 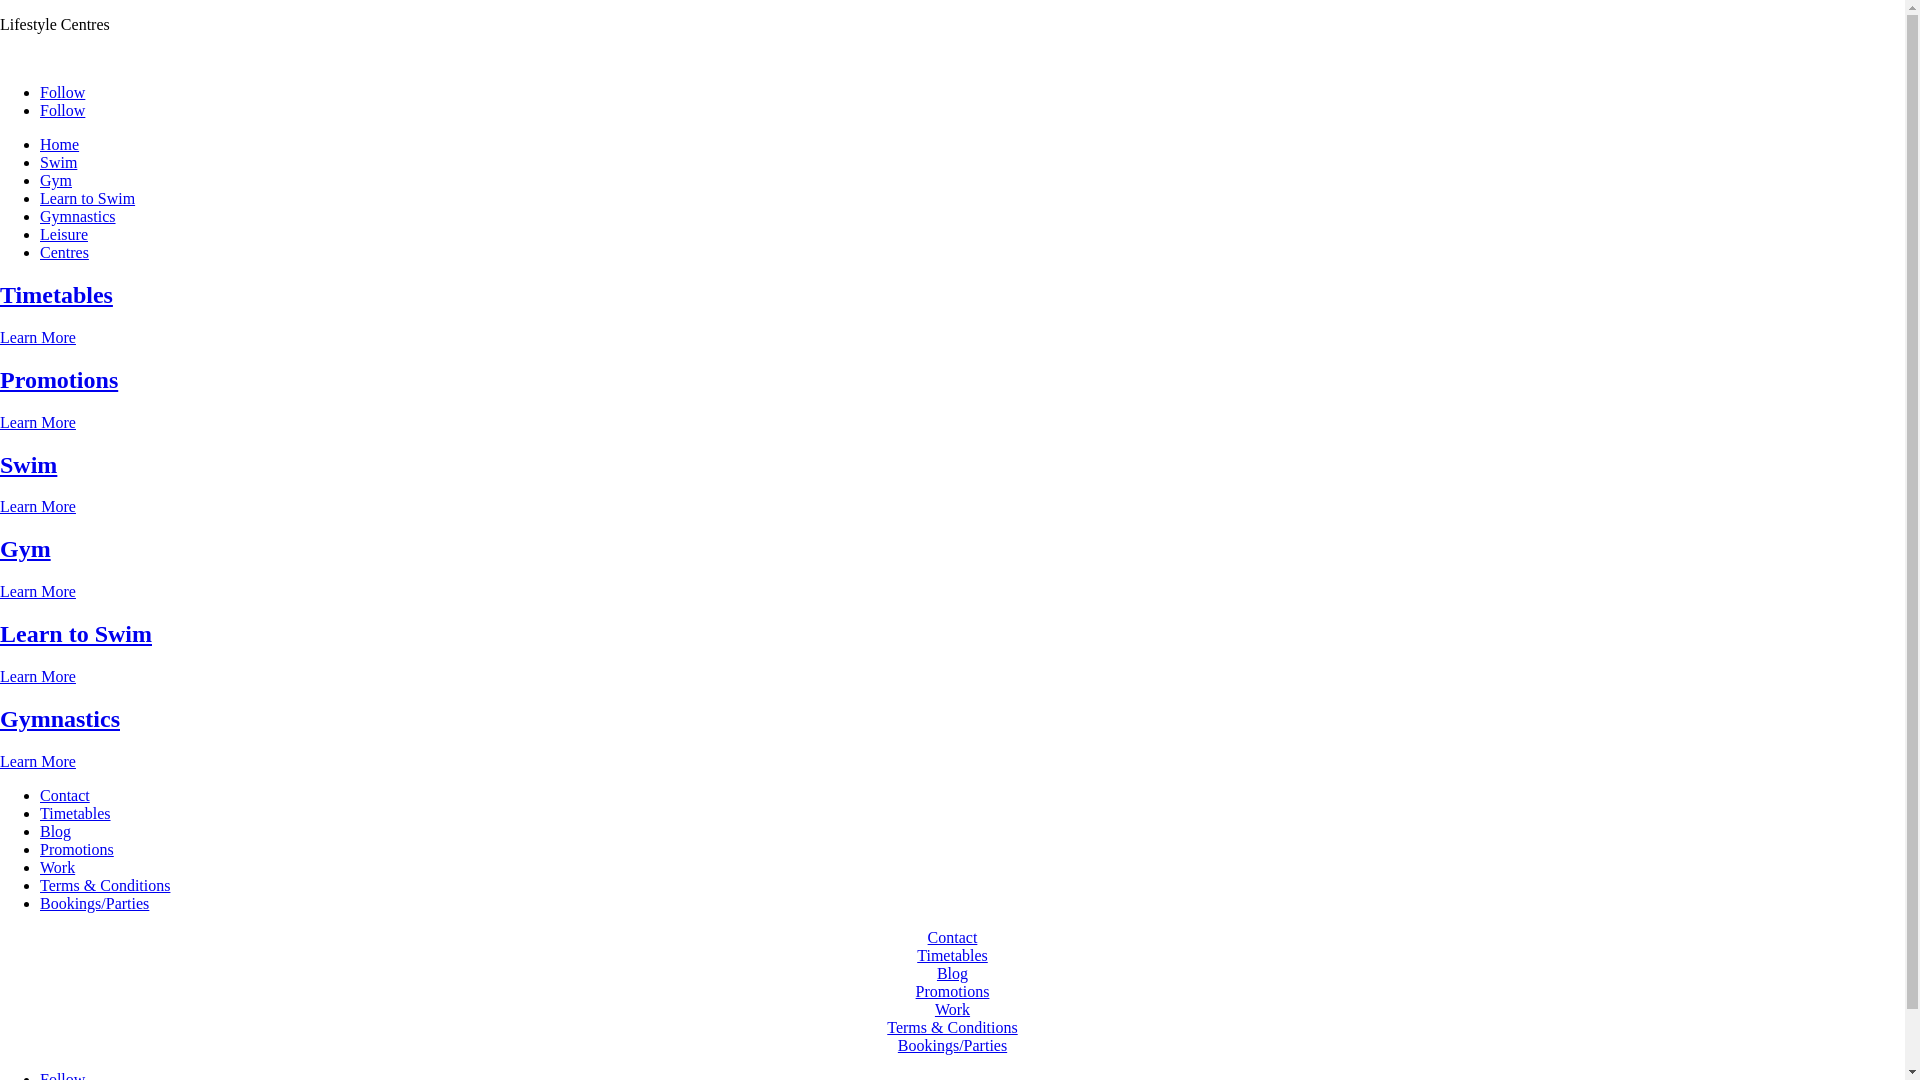 I want to click on Gym, so click(x=56, y=180).